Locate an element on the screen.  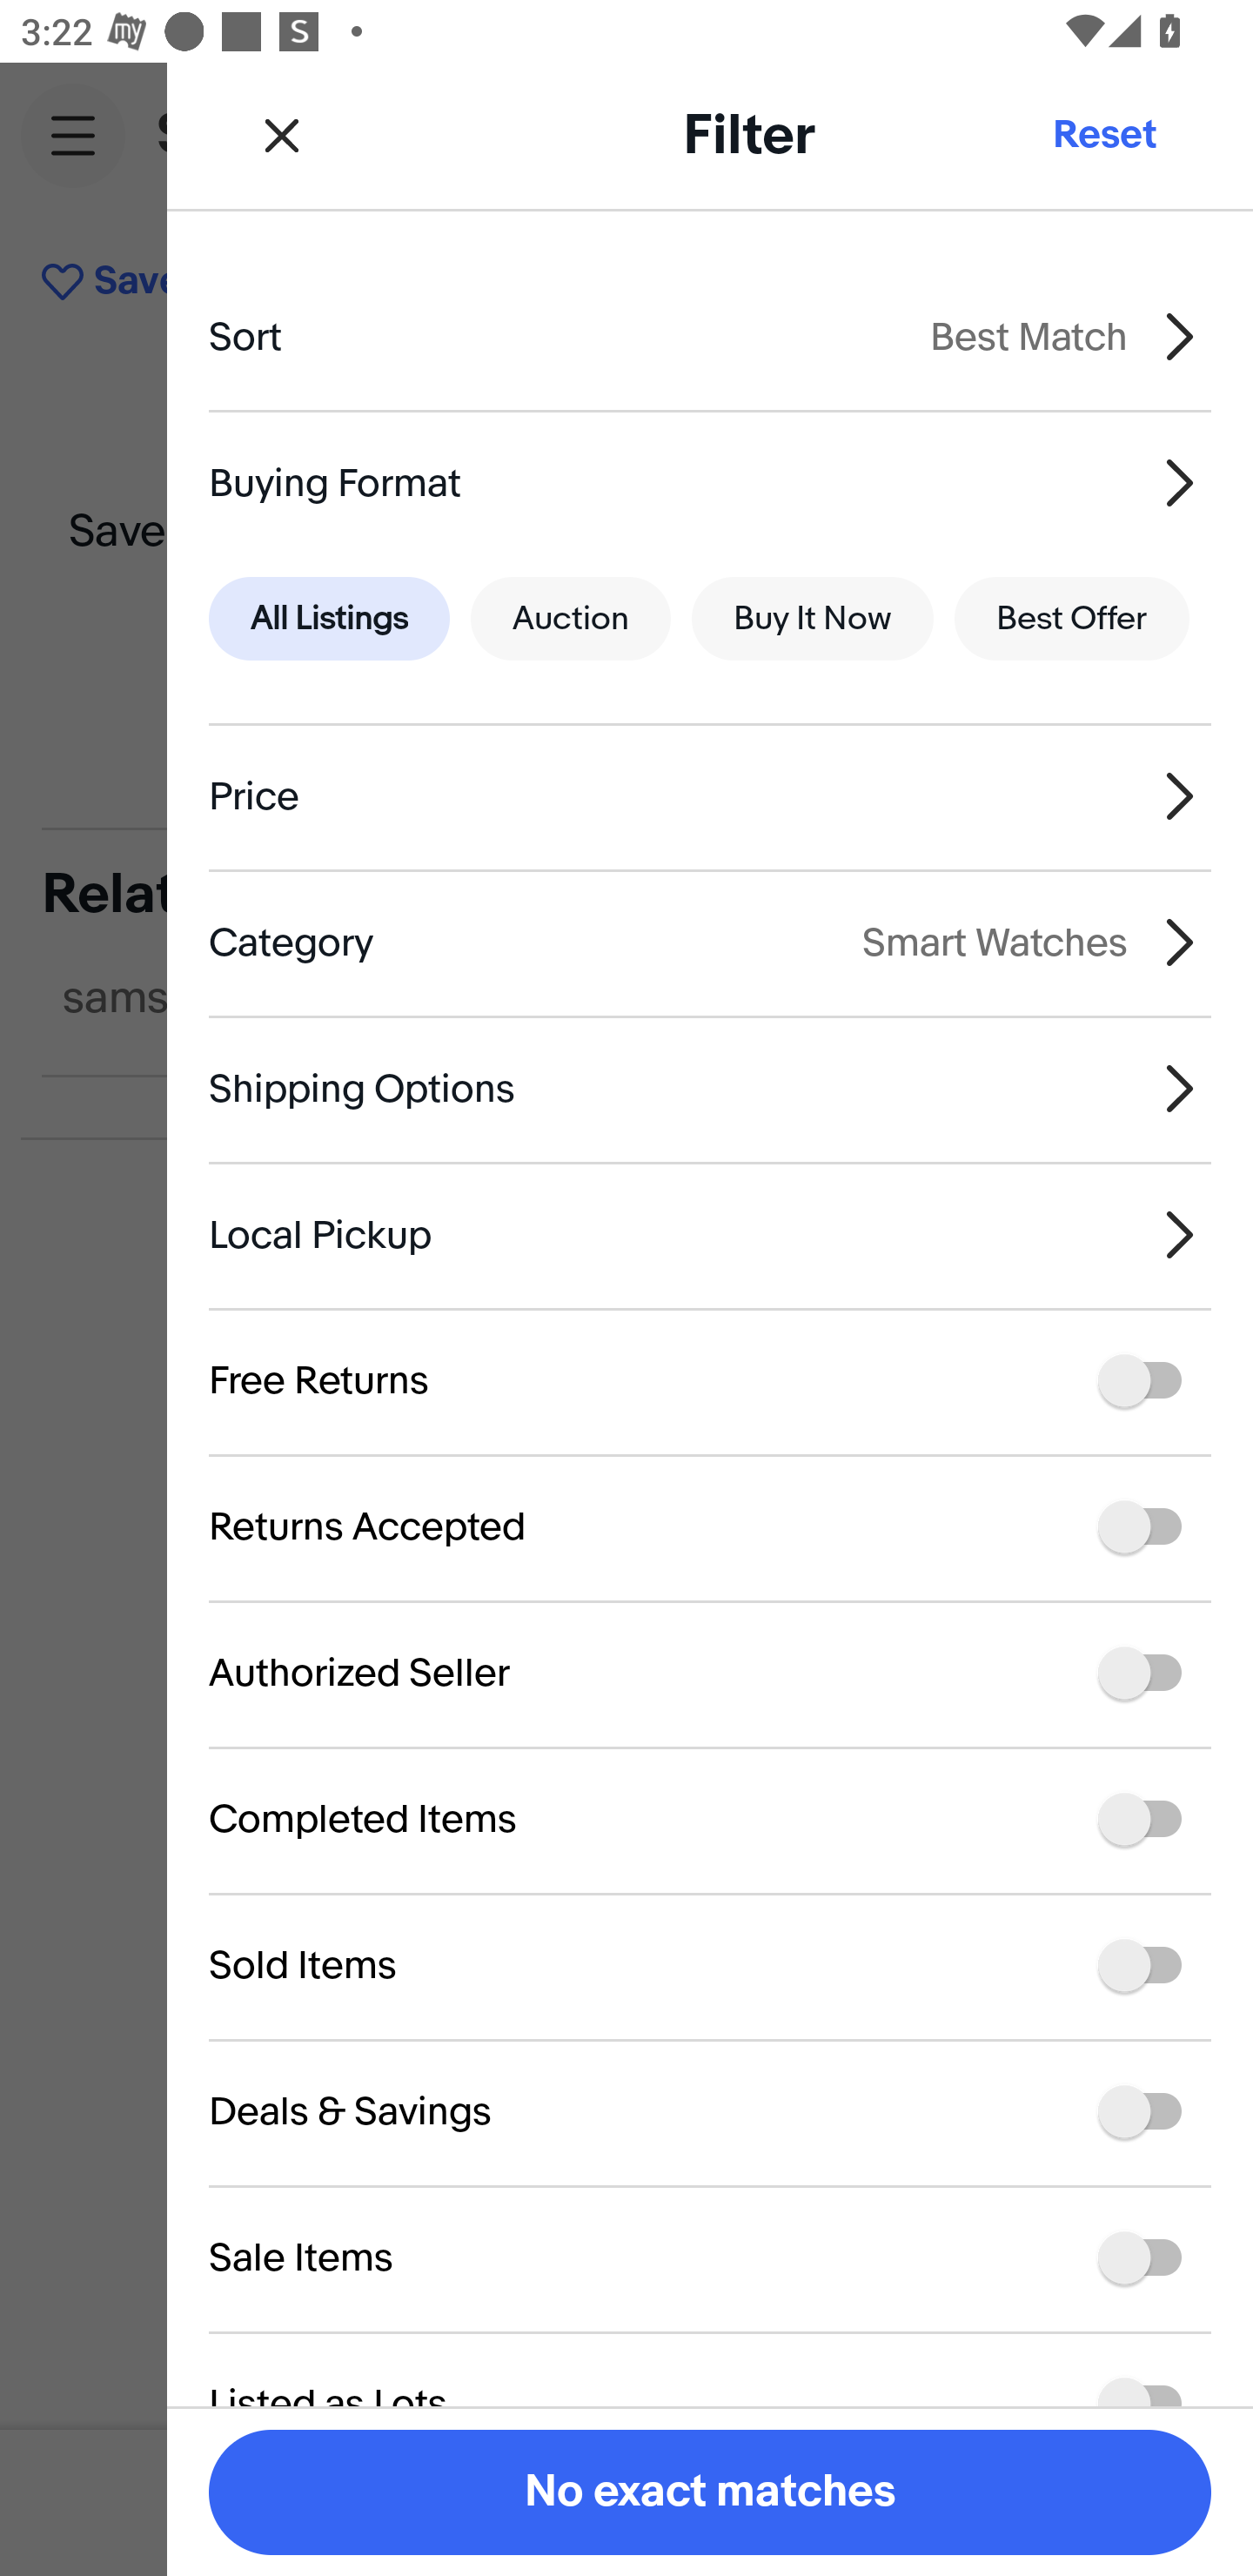
Category Smart Watches is located at coordinates (710, 943).